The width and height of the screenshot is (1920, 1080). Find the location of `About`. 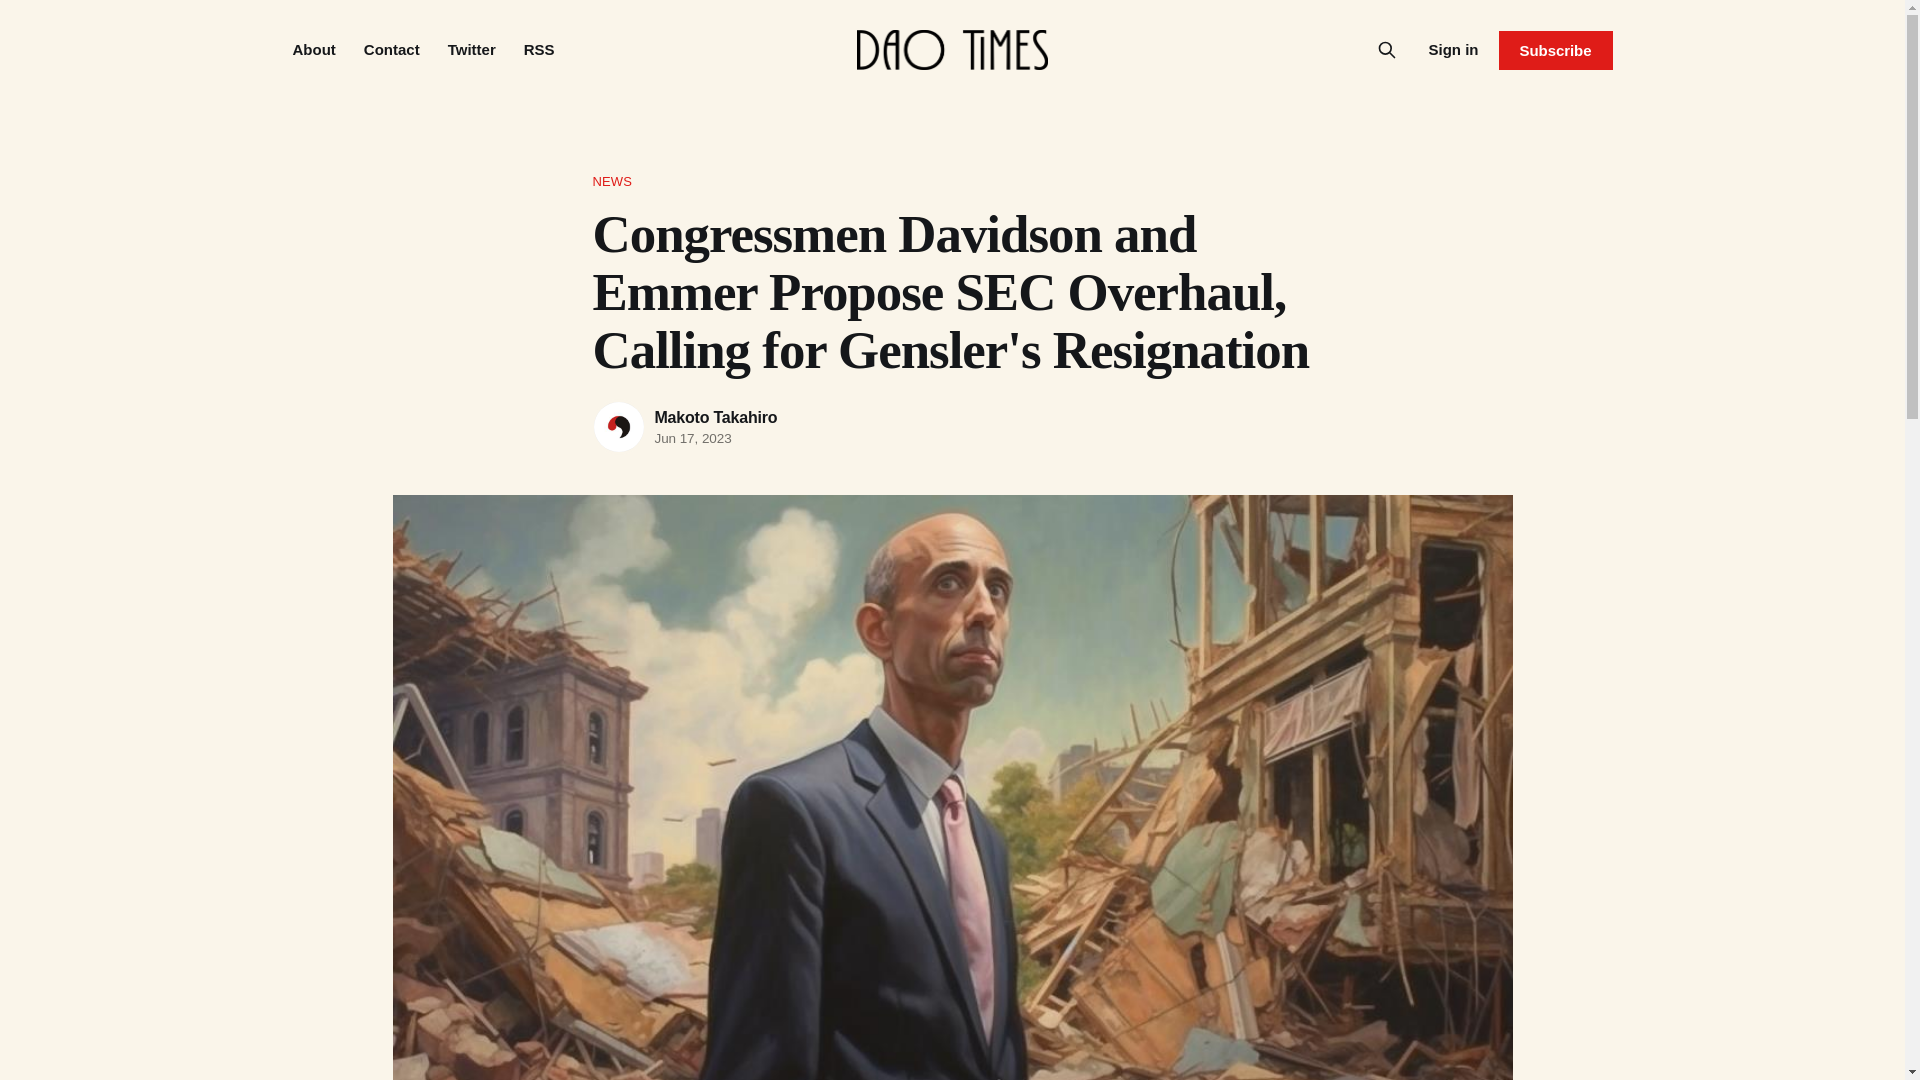

About is located at coordinates (312, 50).